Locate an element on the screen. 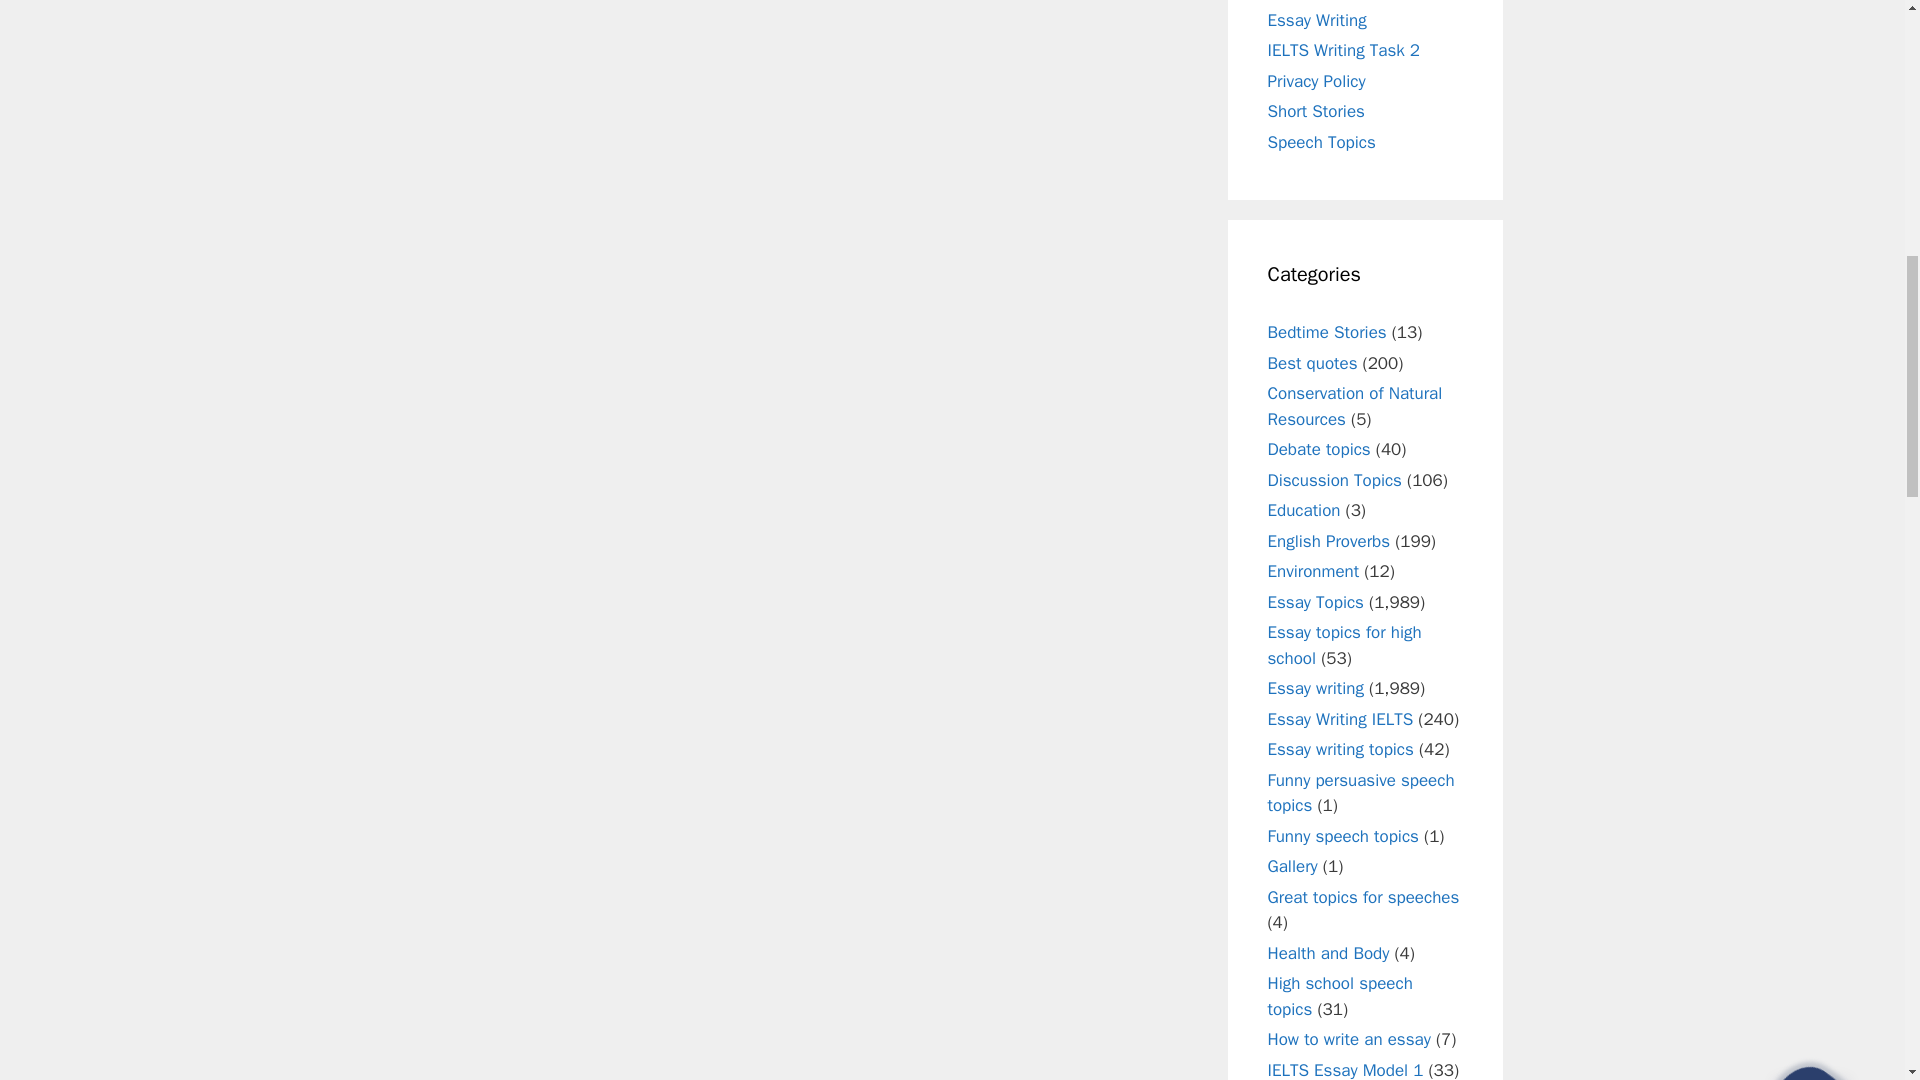 Image resolution: width=1920 pixels, height=1080 pixels. IELTS Writing Task 2 is located at coordinates (1344, 50).